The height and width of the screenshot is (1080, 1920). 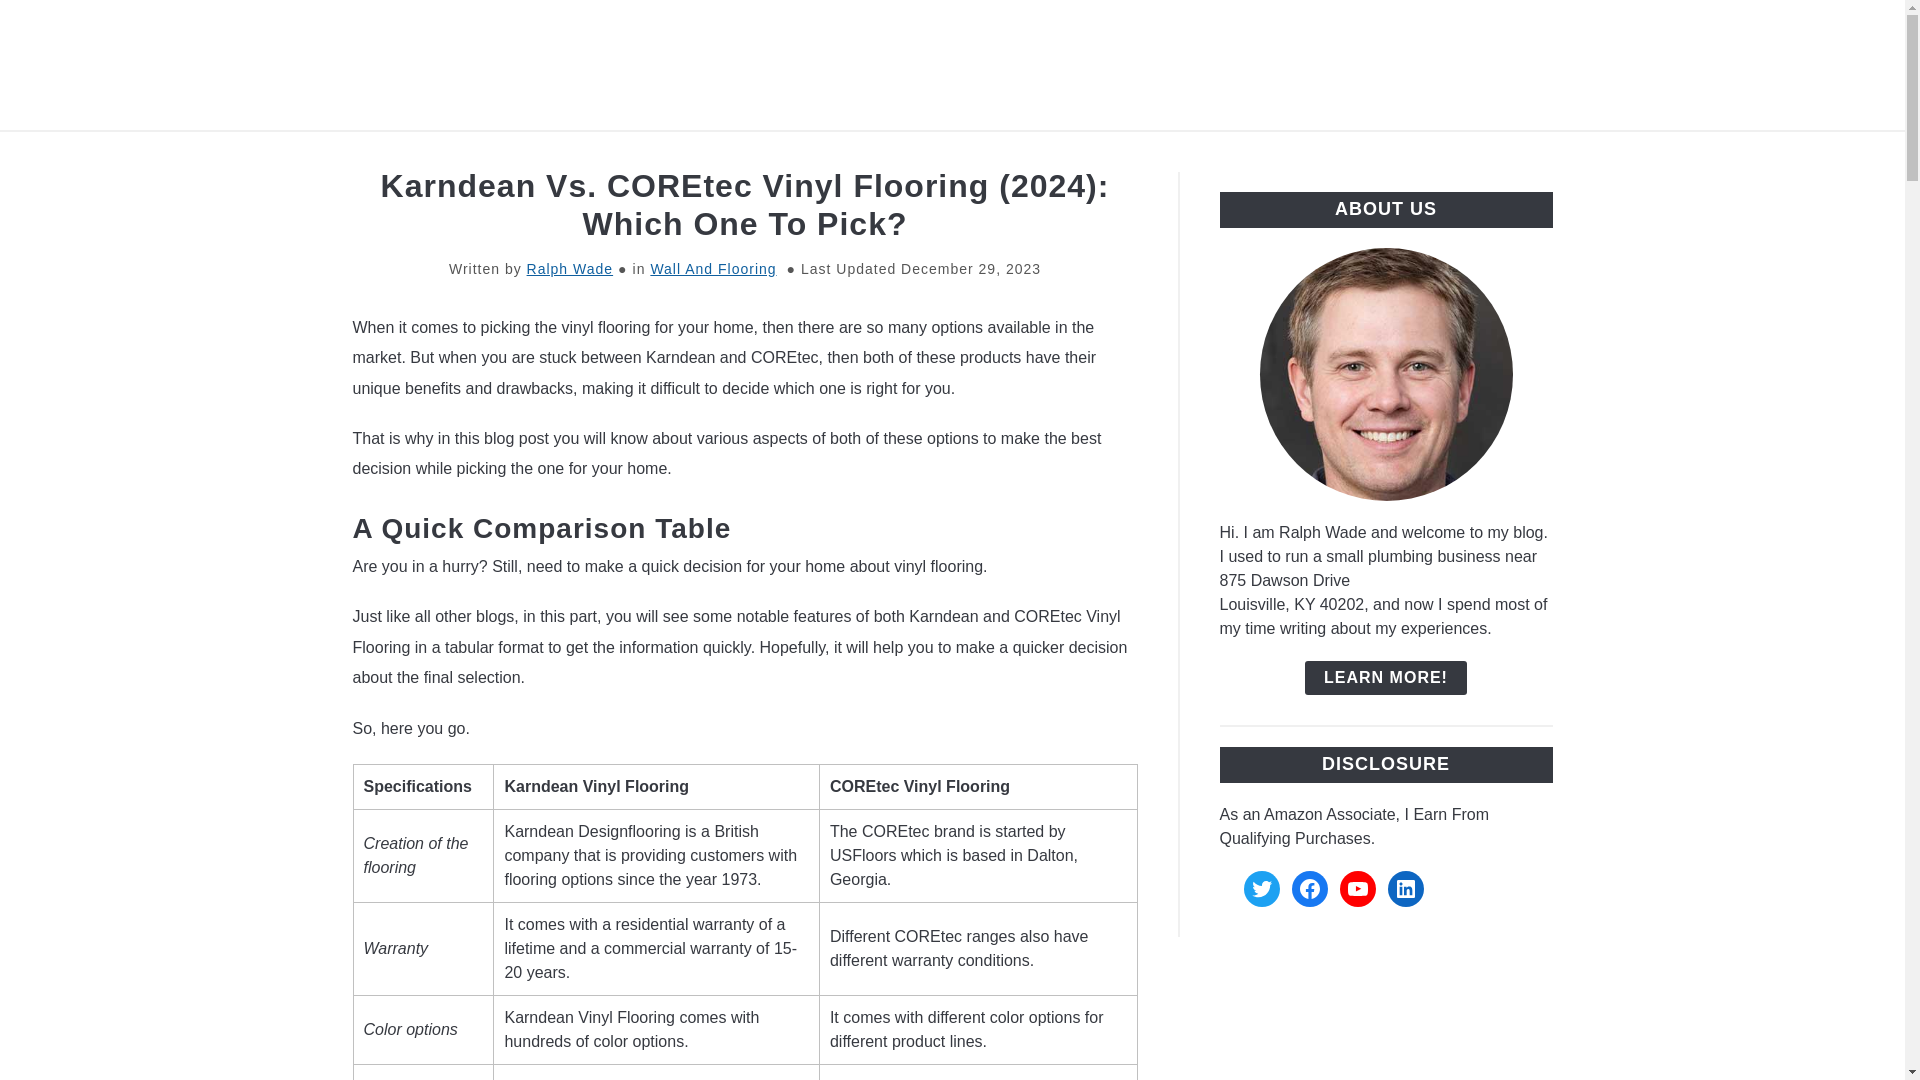 What do you see at coordinates (603, 154) in the screenshot?
I see `HOME IMPROVEMENT` at bounding box center [603, 154].